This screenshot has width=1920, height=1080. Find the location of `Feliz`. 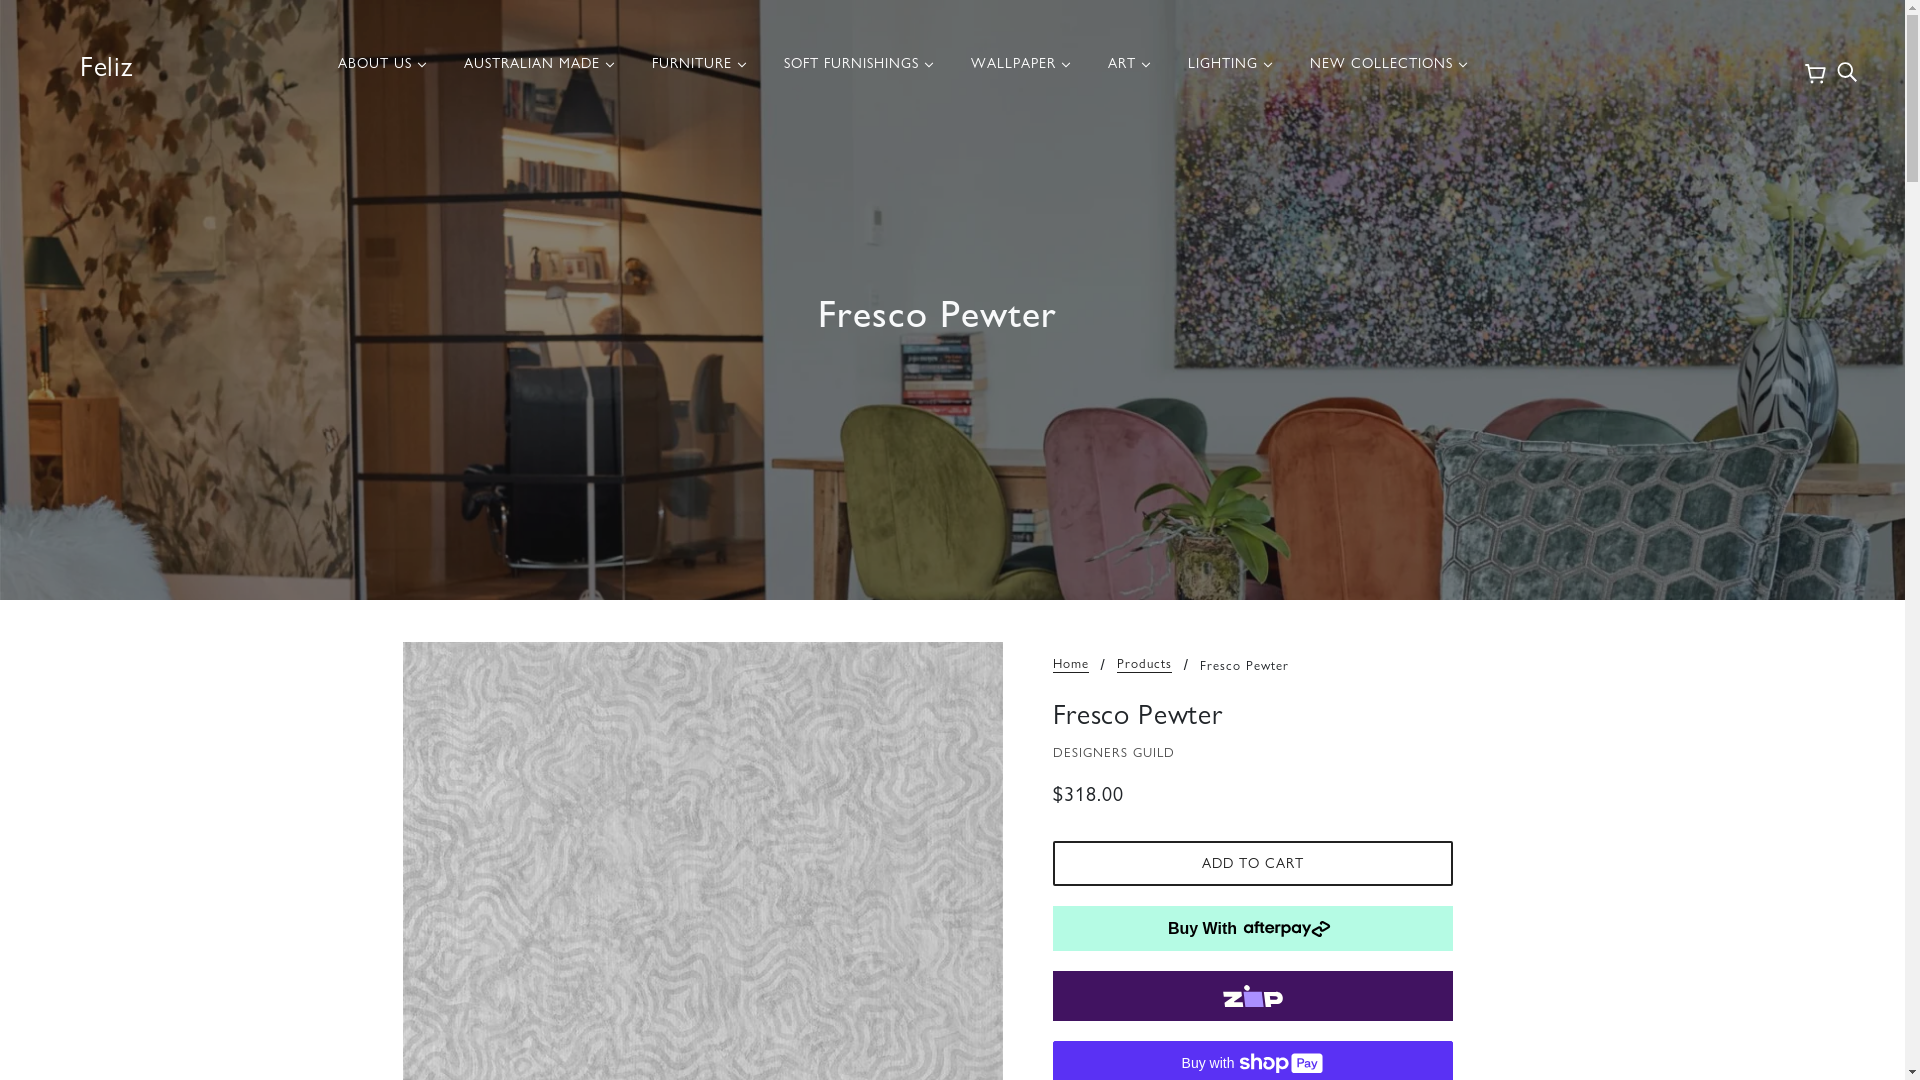

Feliz is located at coordinates (106, 65).